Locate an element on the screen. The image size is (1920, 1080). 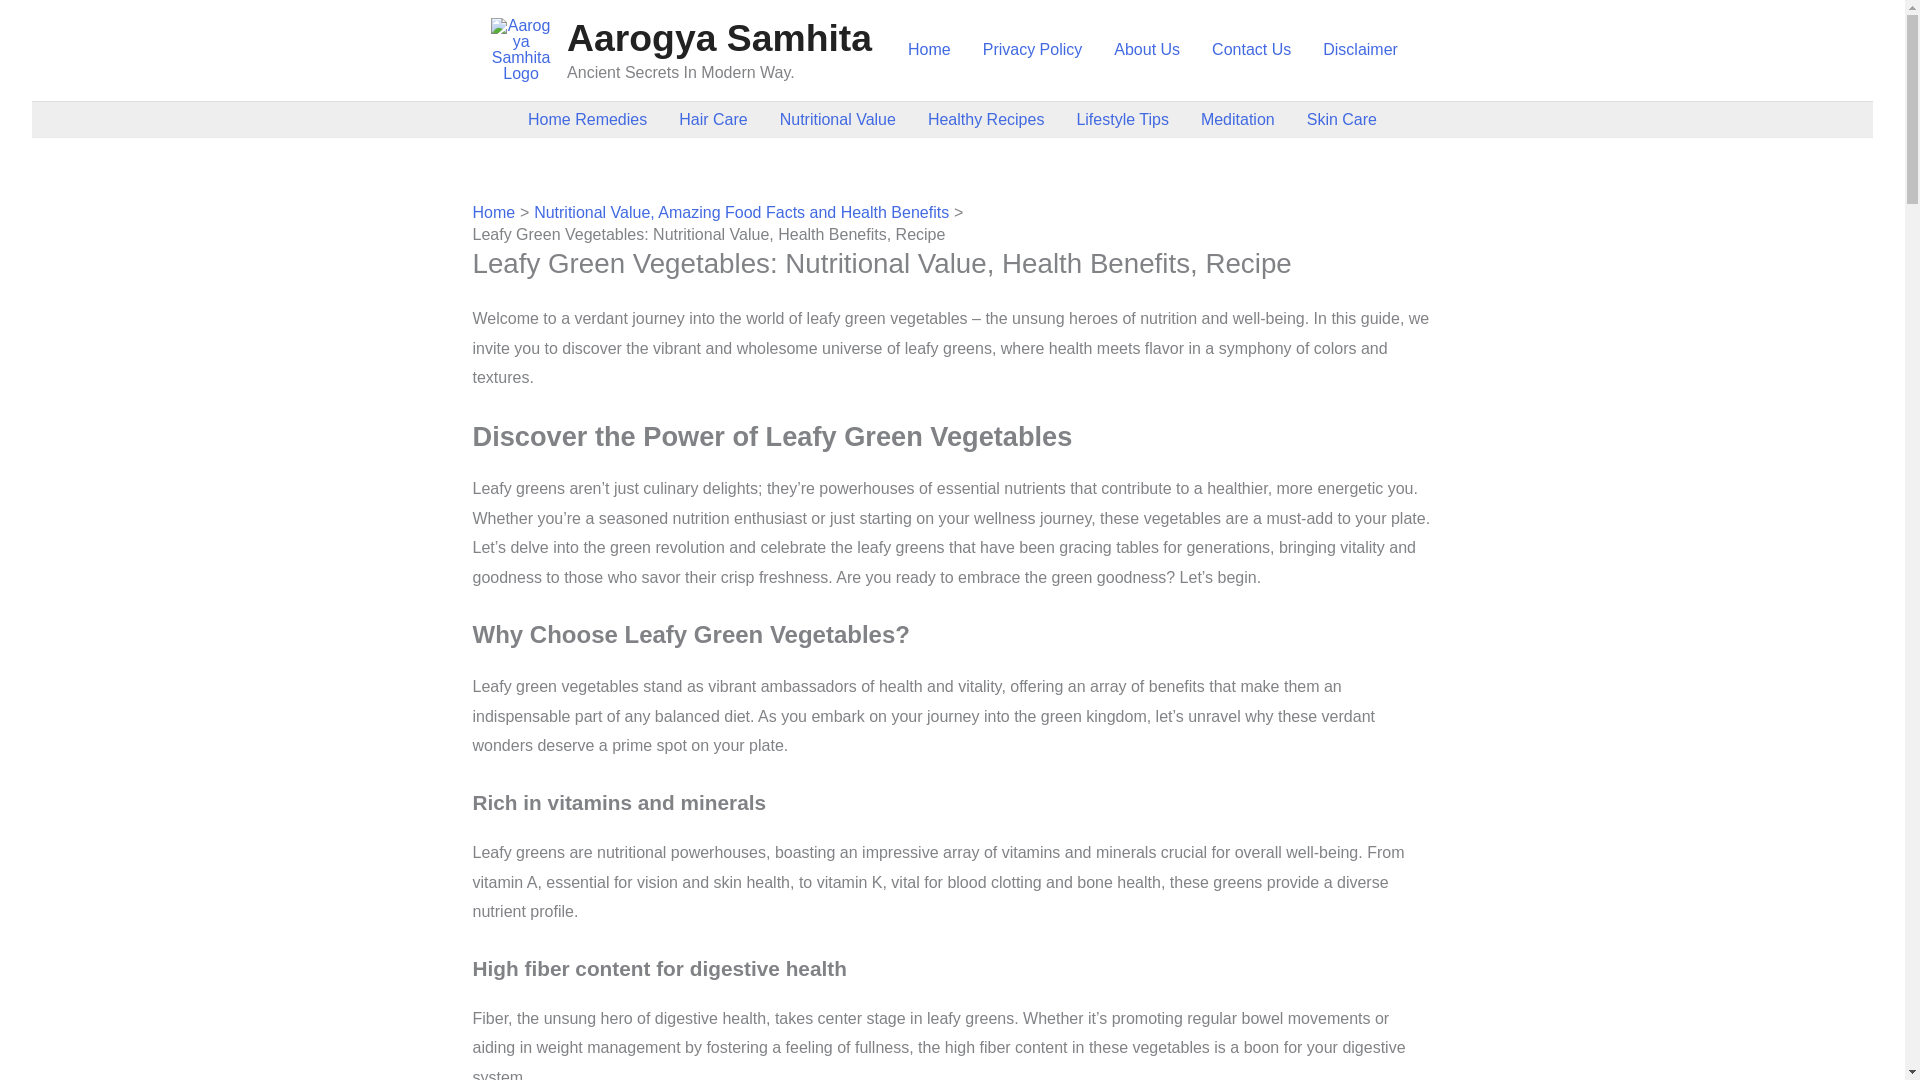
Disclaimer is located at coordinates (1360, 50).